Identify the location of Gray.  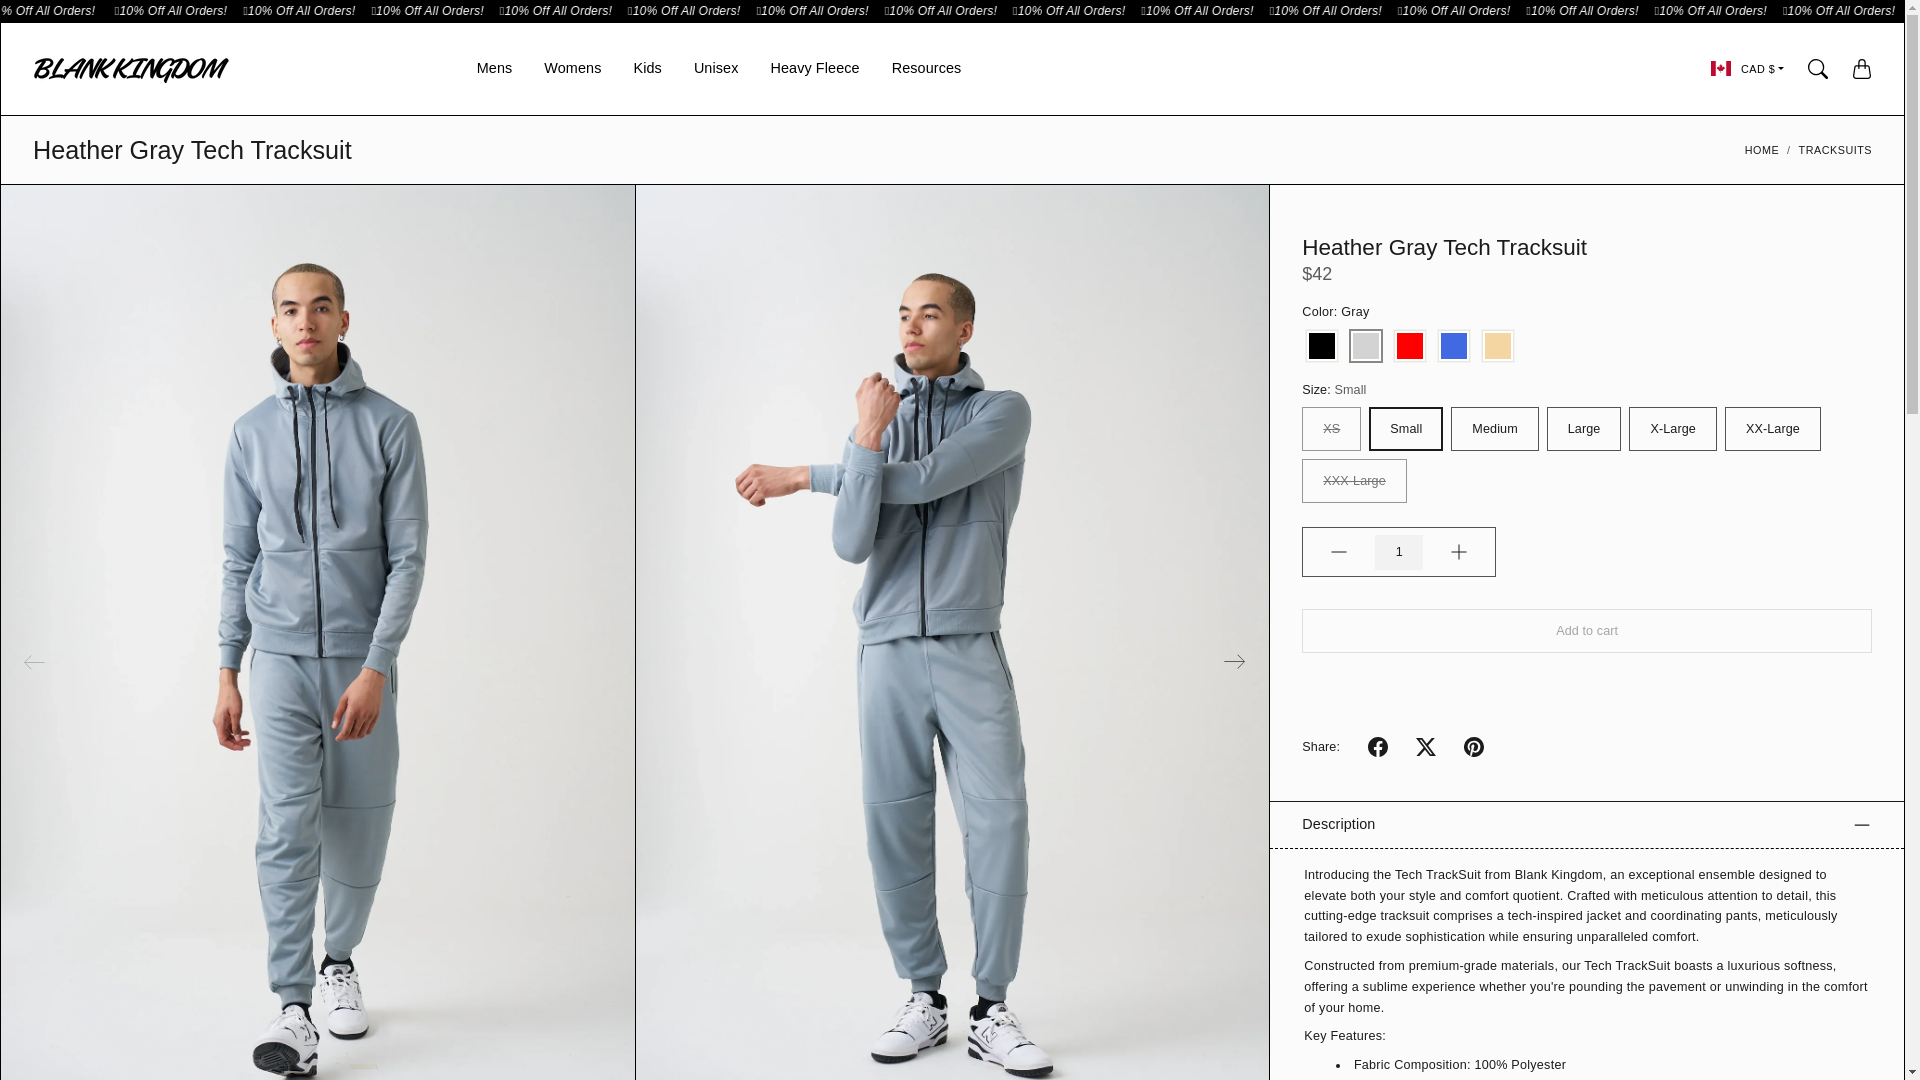
(1366, 347).